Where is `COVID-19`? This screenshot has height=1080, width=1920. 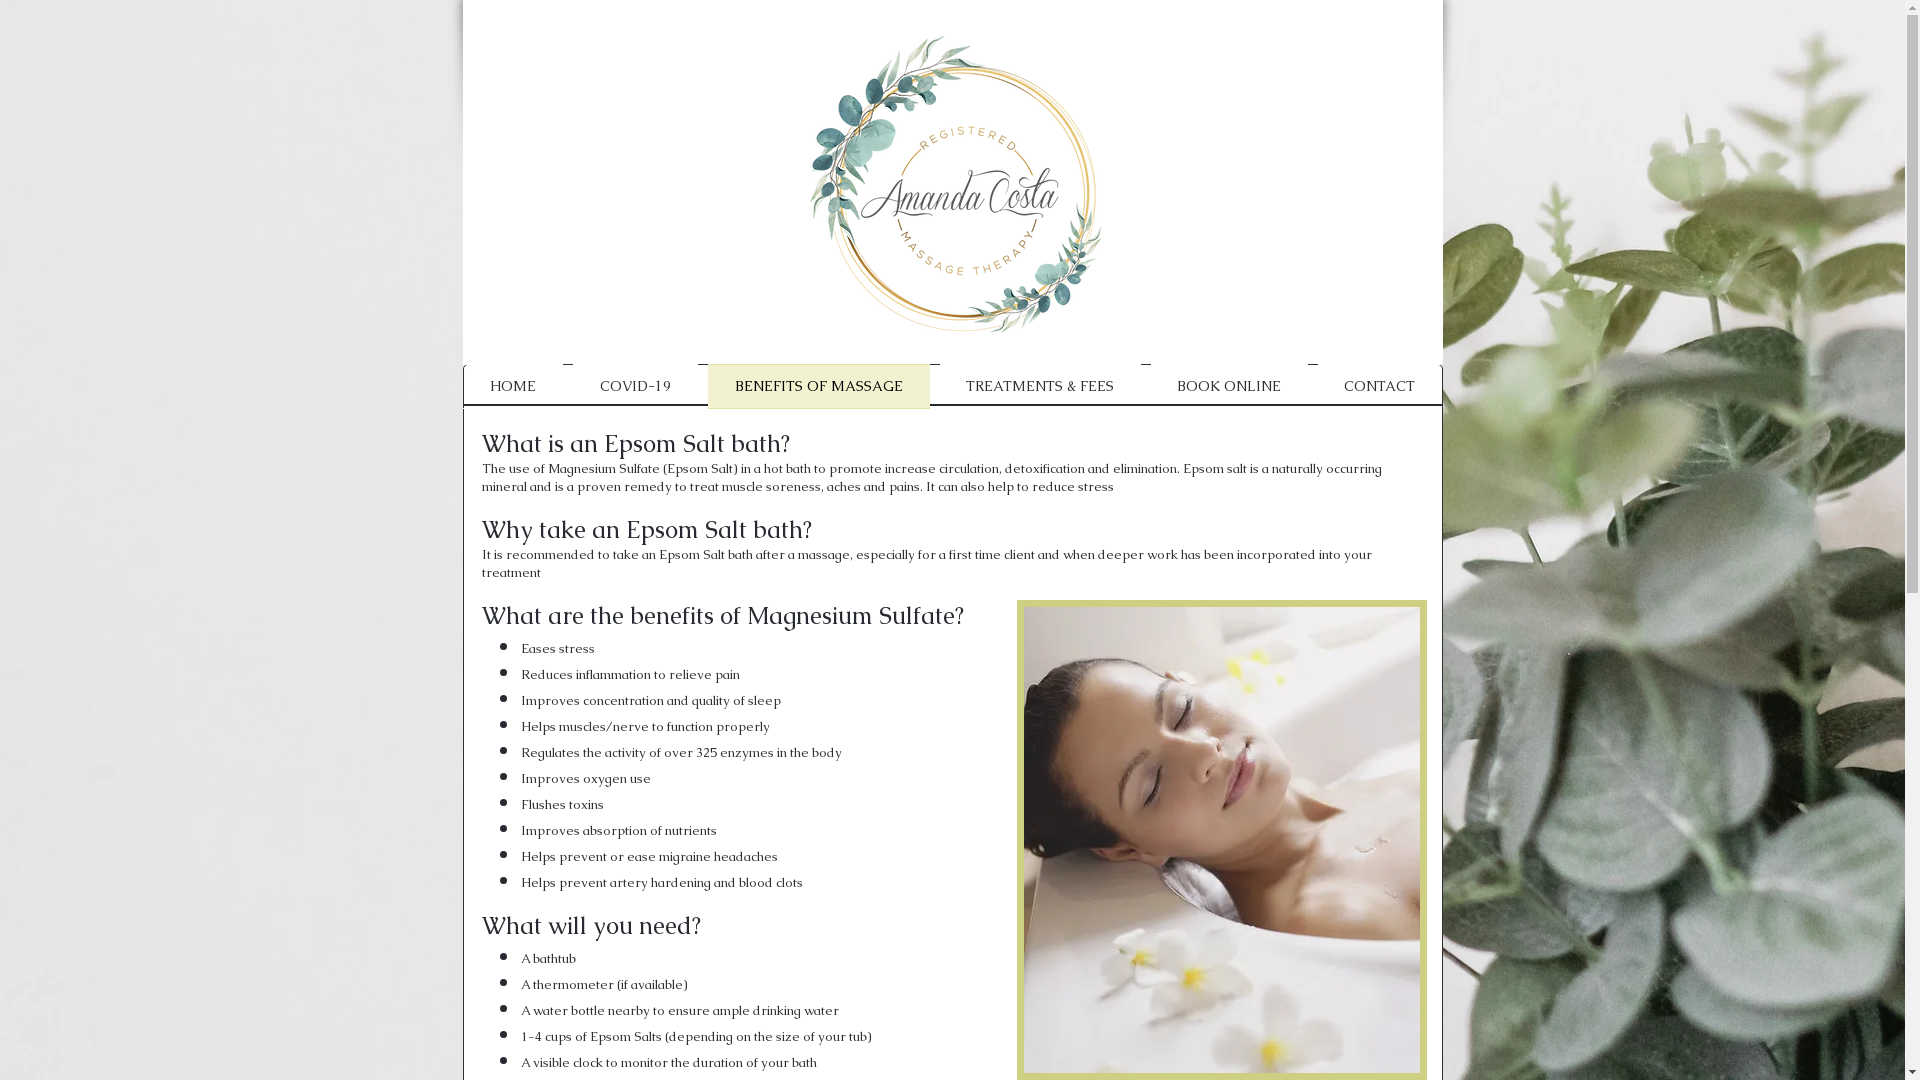
COVID-19 is located at coordinates (636, 386).